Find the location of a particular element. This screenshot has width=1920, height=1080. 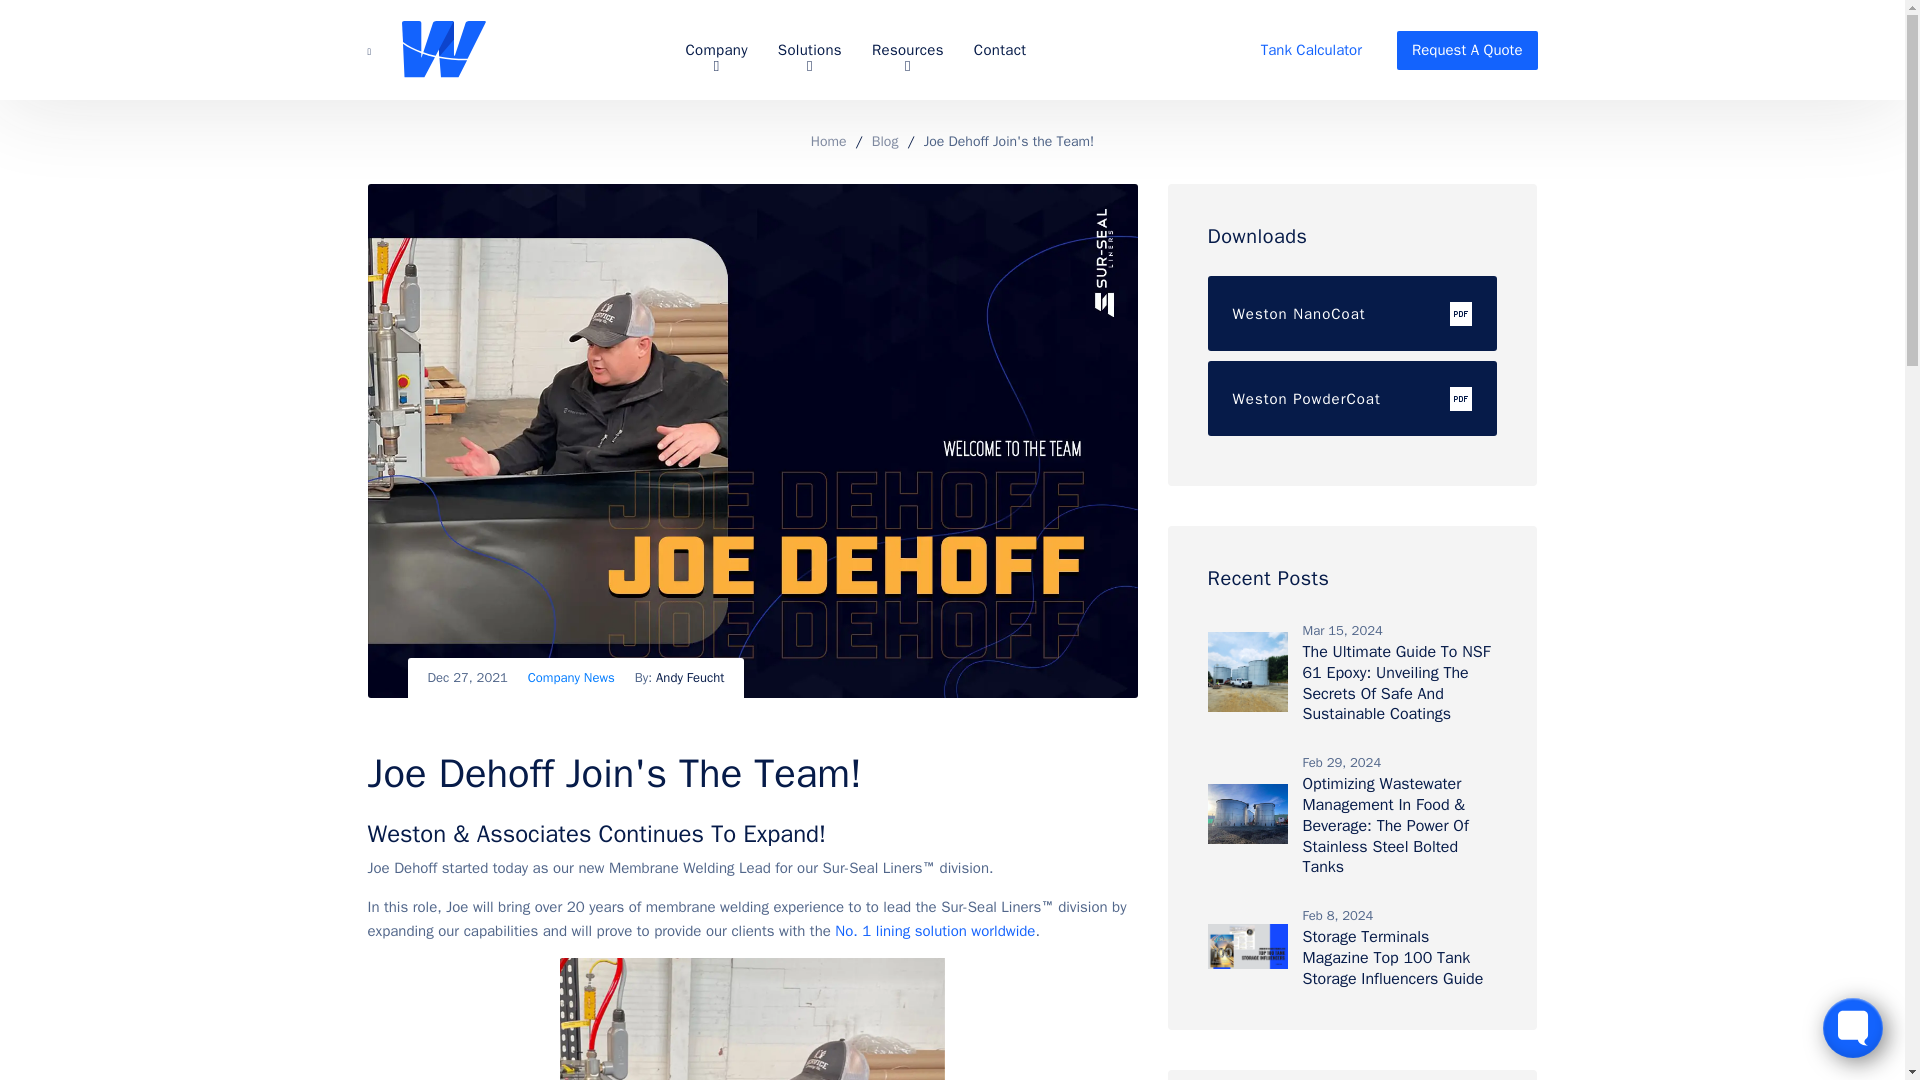

Head to Home Page is located at coordinates (443, 50).